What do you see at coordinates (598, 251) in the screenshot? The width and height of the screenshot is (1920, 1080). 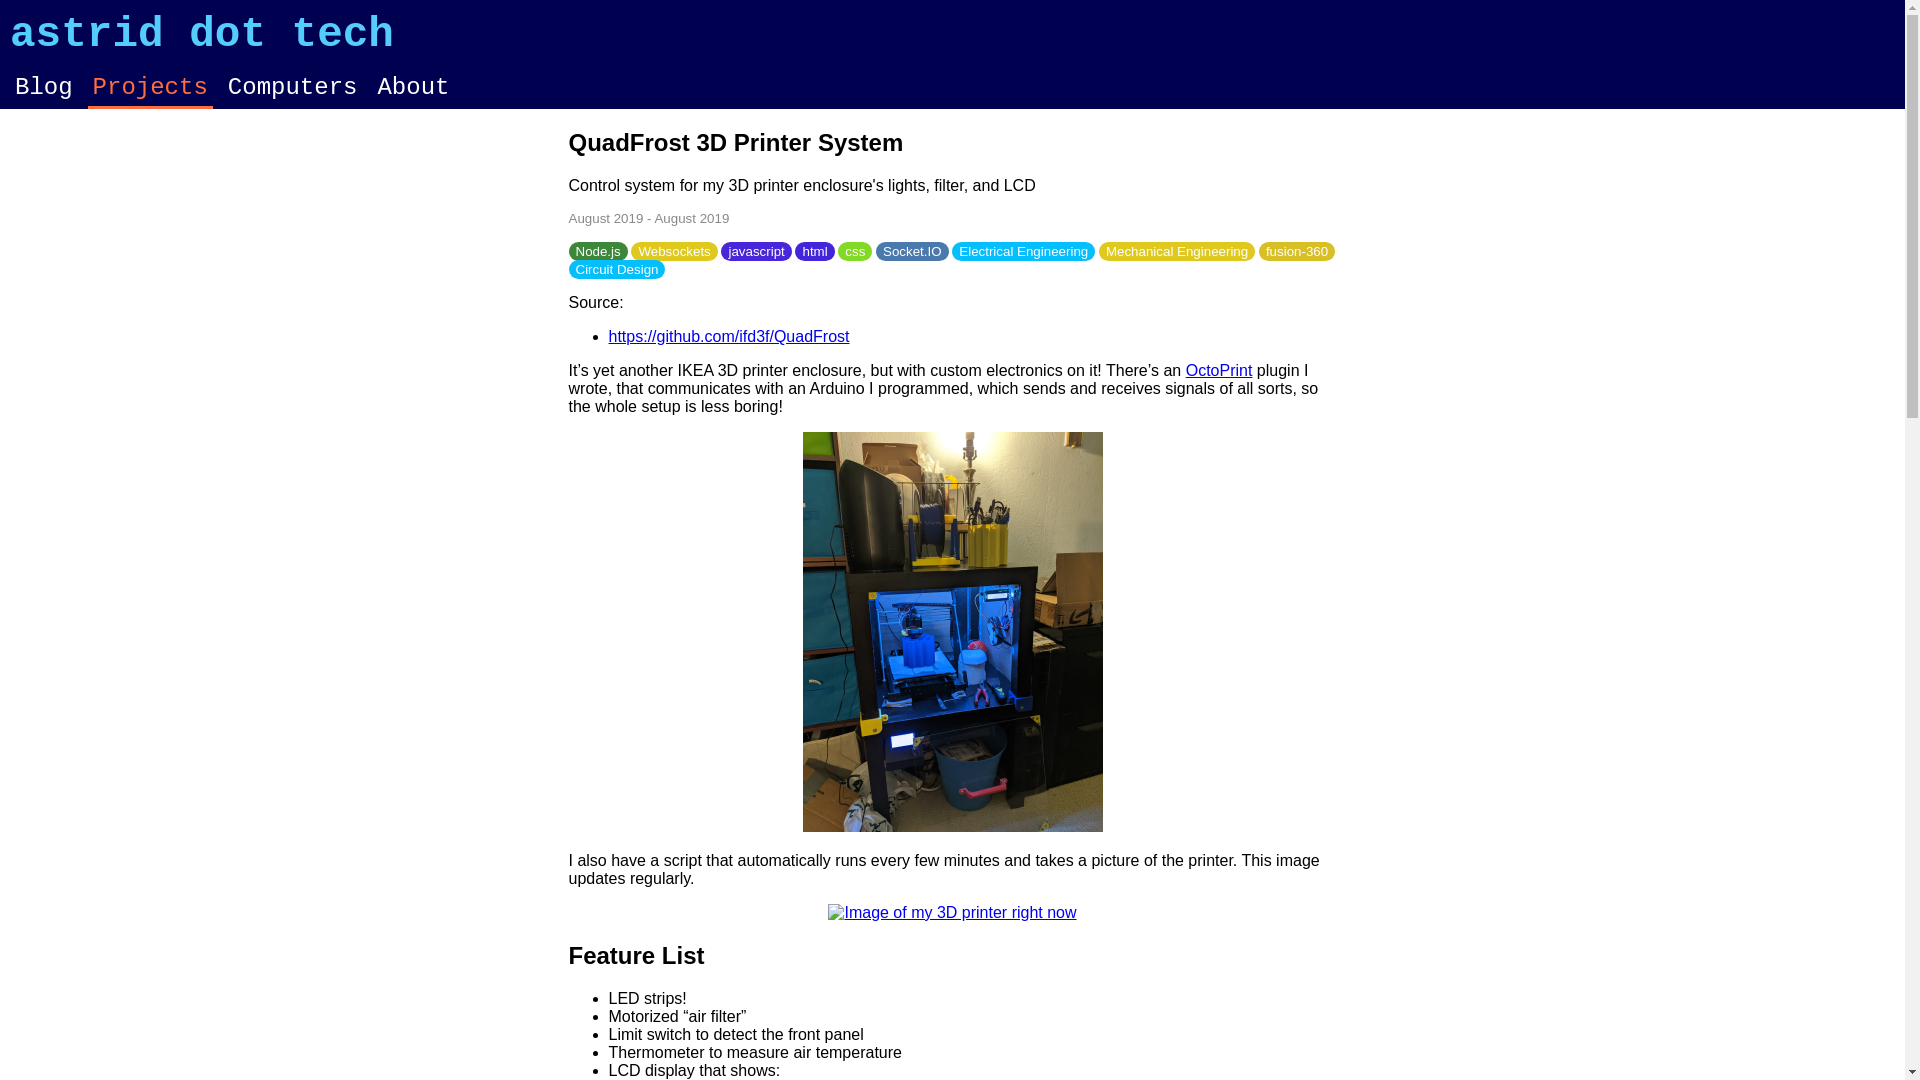 I see `Node.js` at bounding box center [598, 251].